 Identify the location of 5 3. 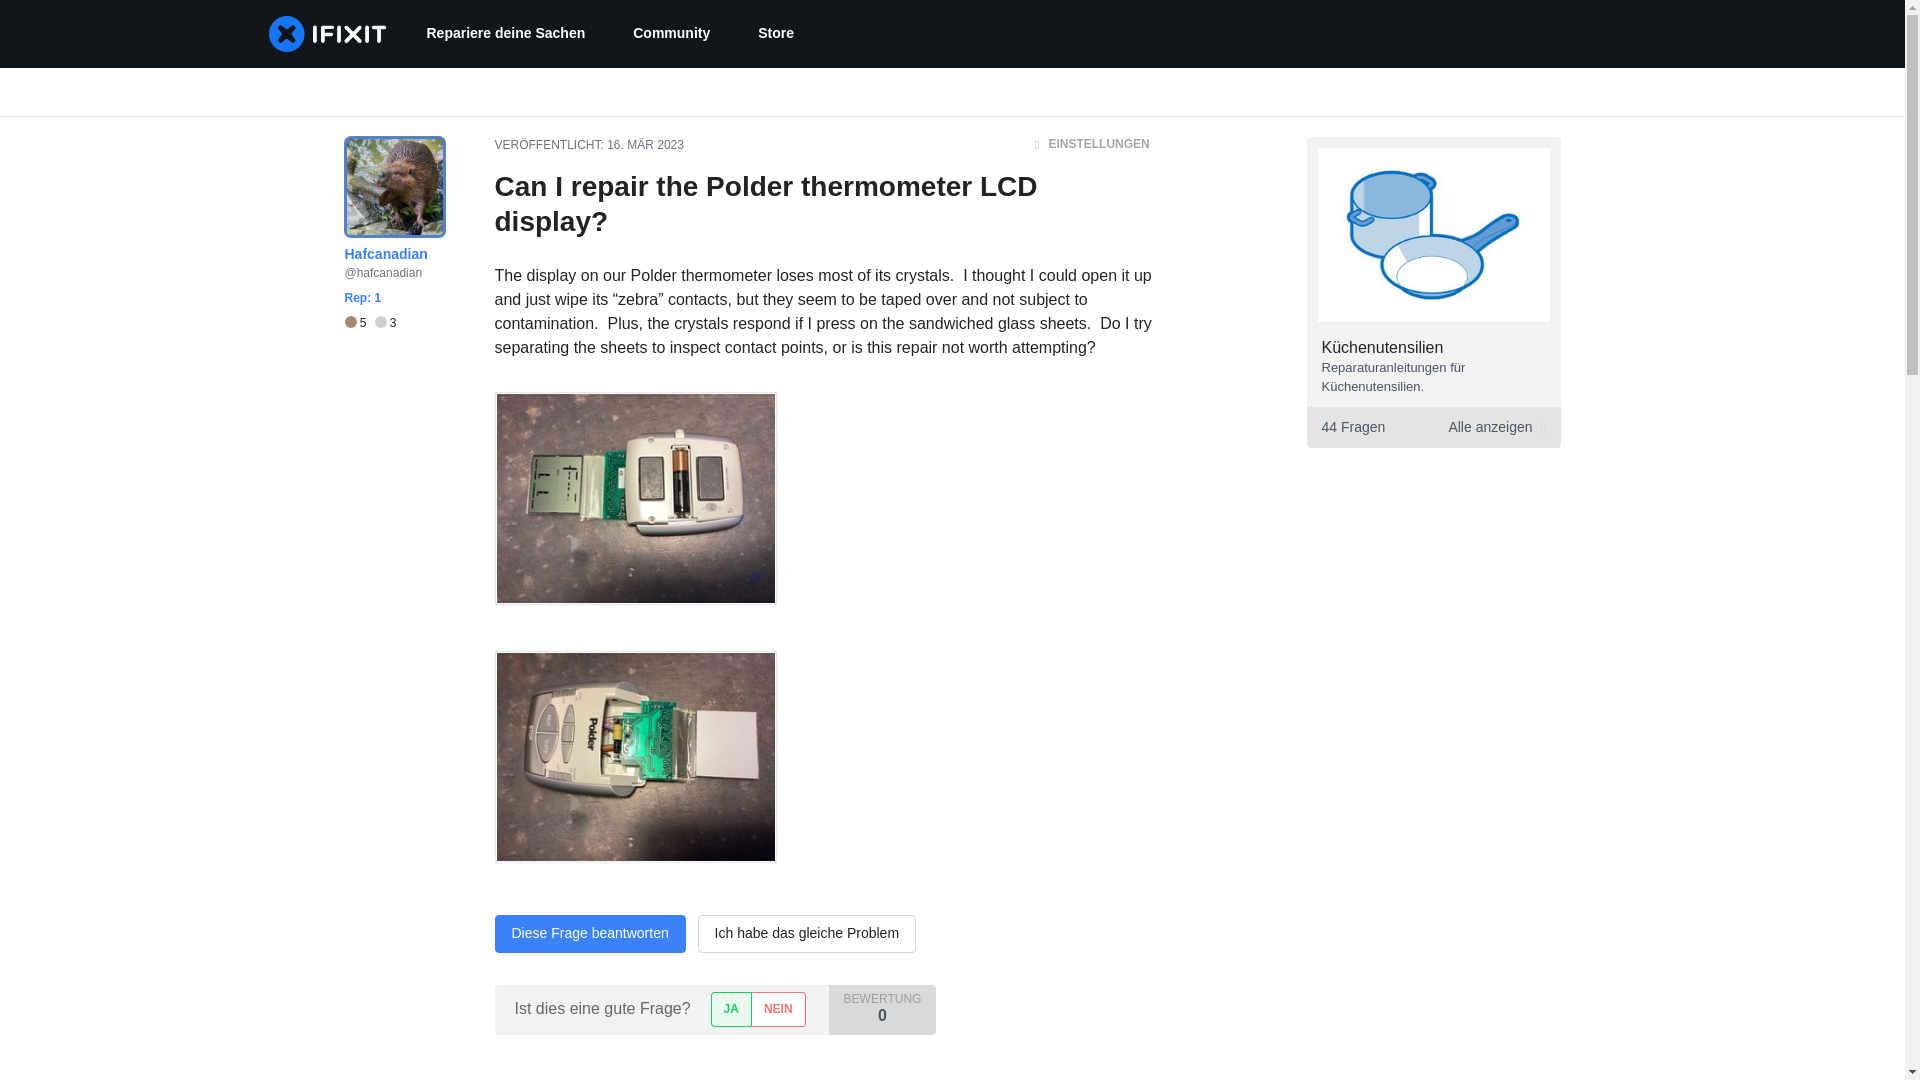
(1432, 428).